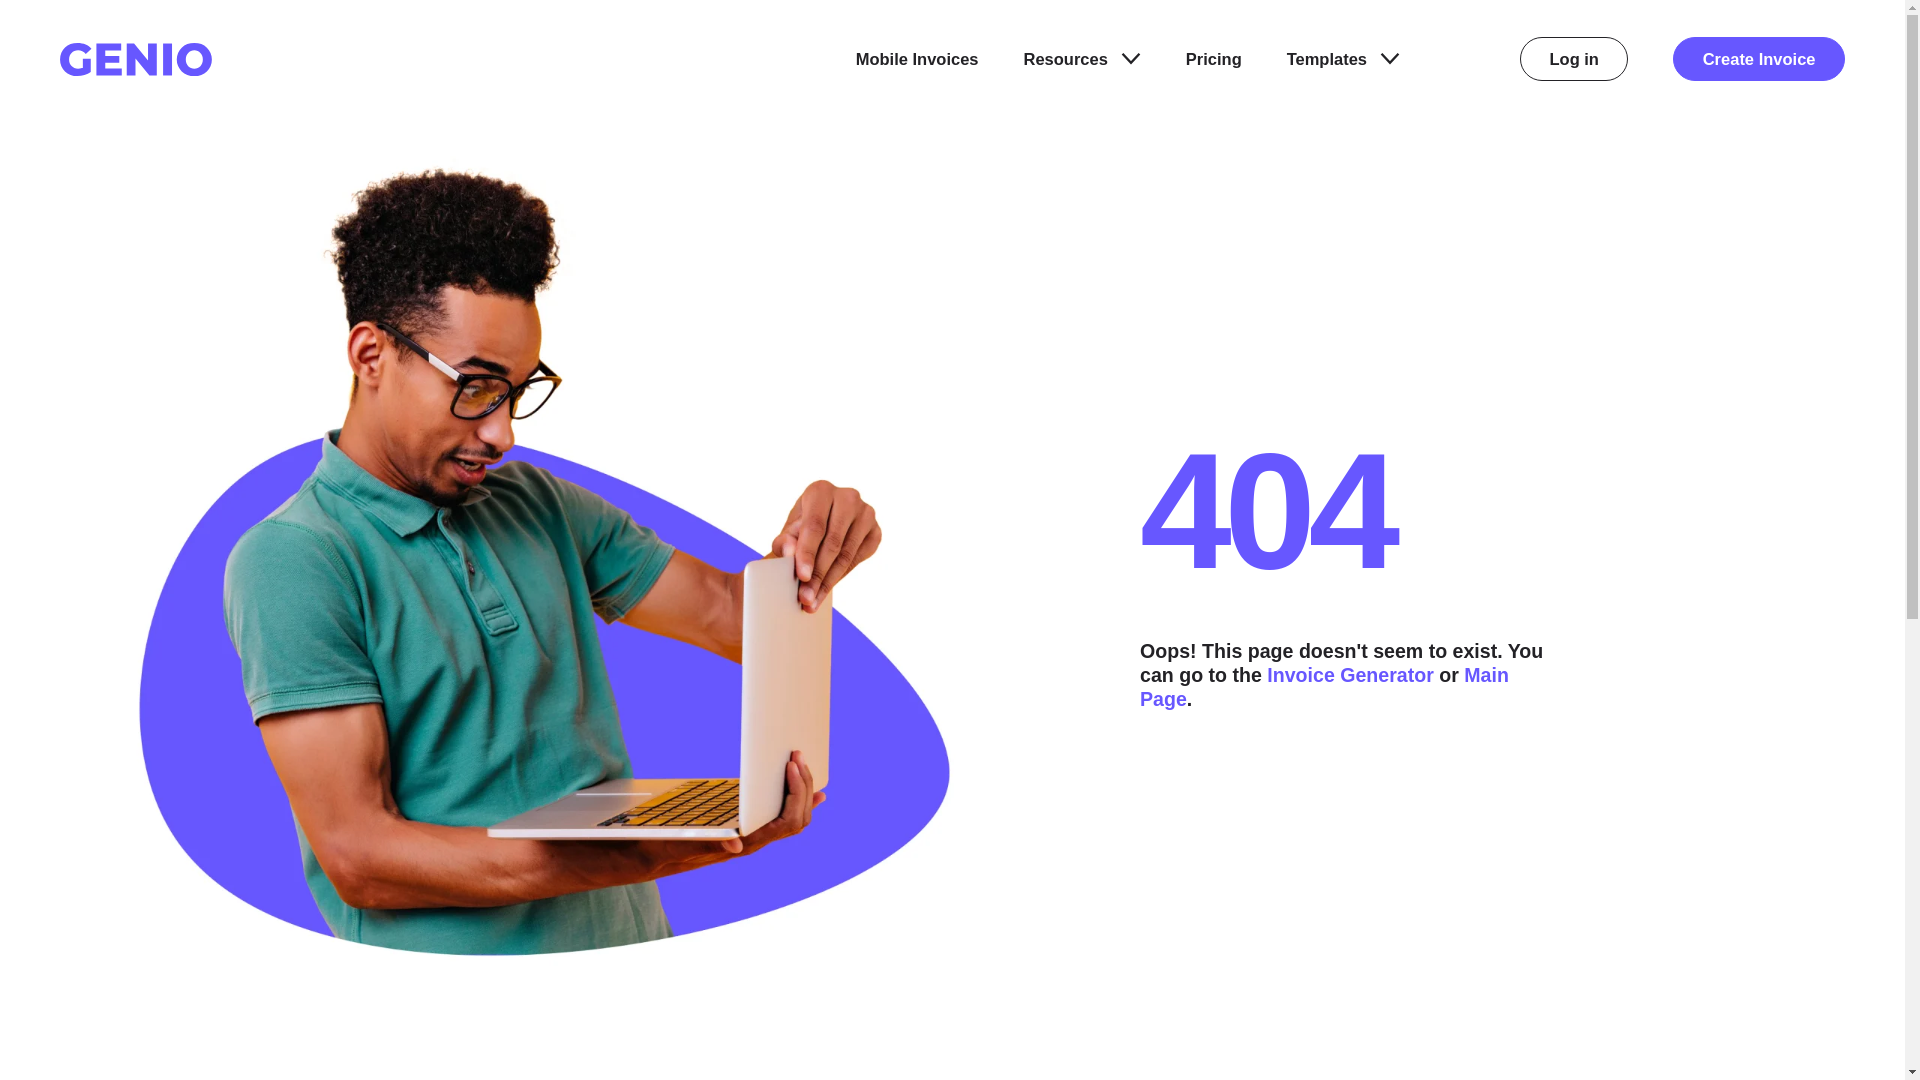 The image size is (1920, 1080). Describe the element at coordinates (1214, 59) in the screenshot. I see `Pricing` at that location.